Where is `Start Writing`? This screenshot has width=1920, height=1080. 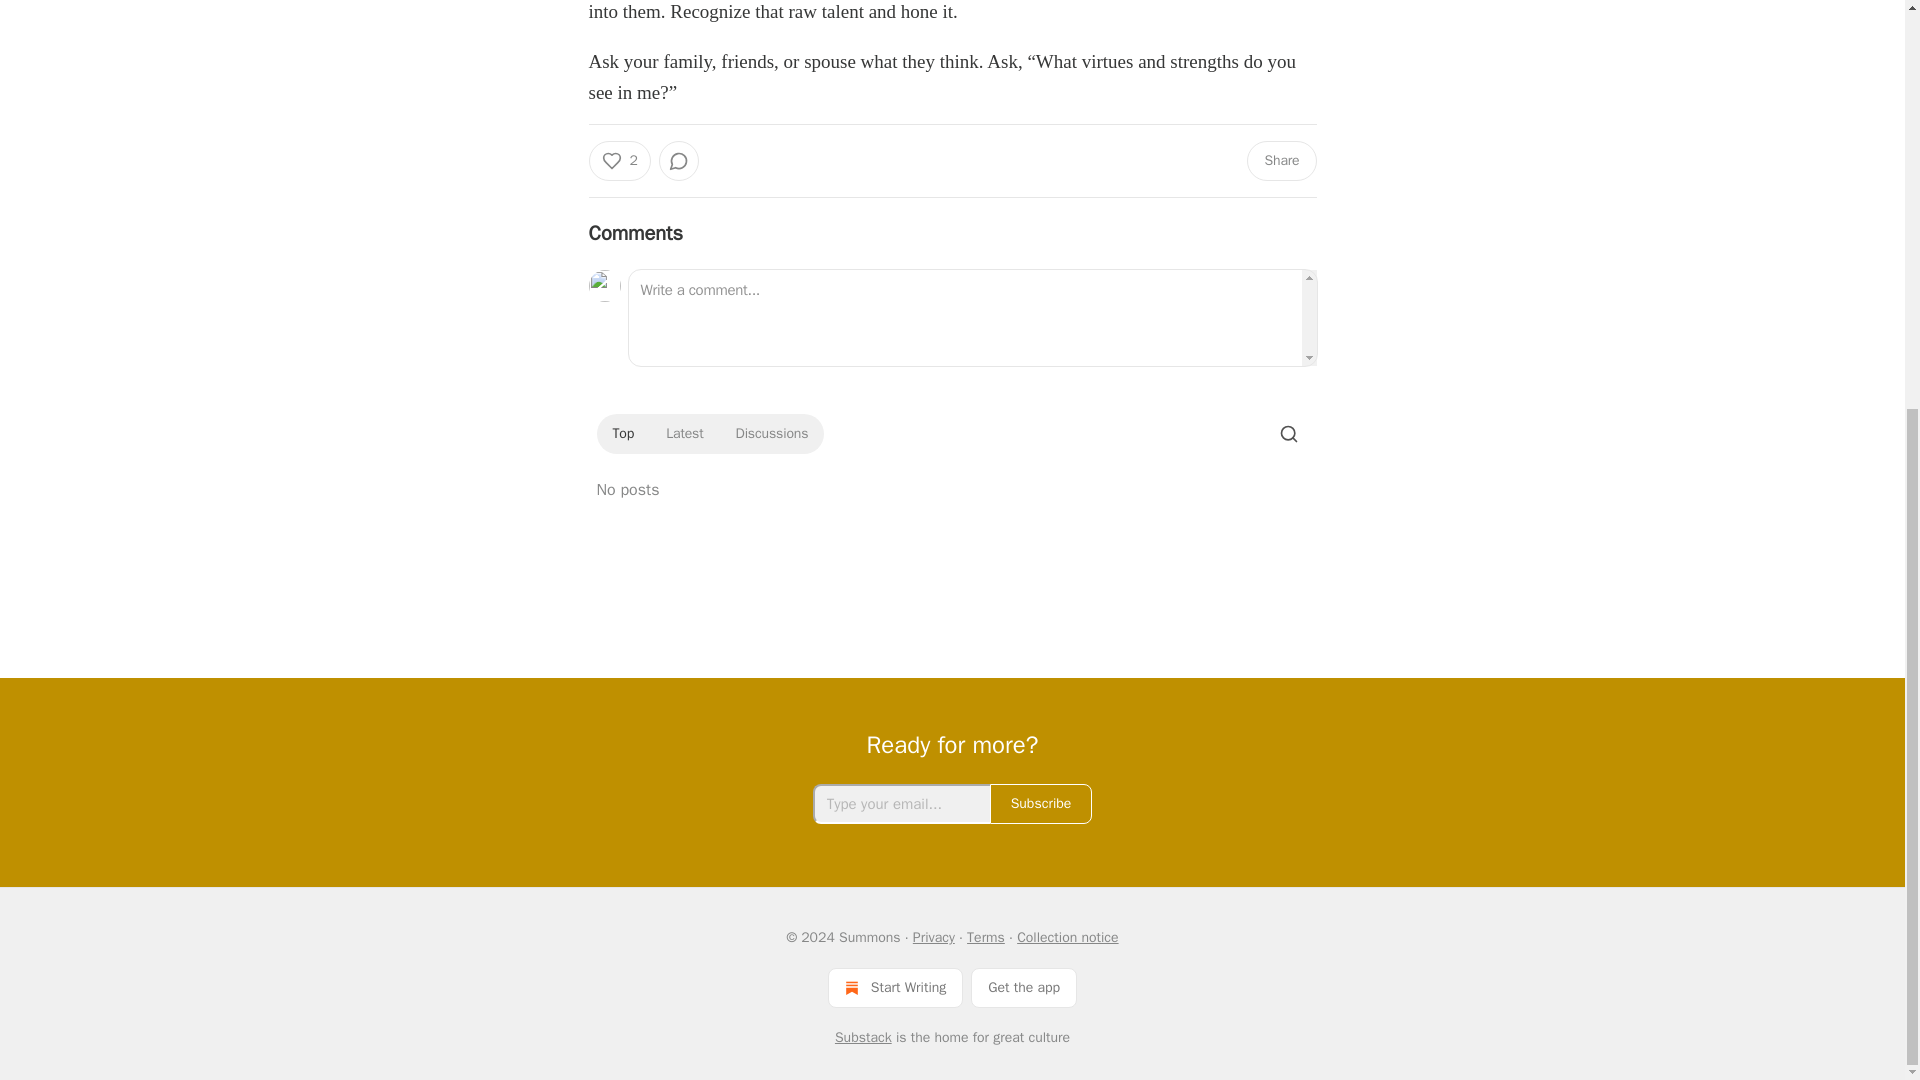
Start Writing is located at coordinates (895, 987).